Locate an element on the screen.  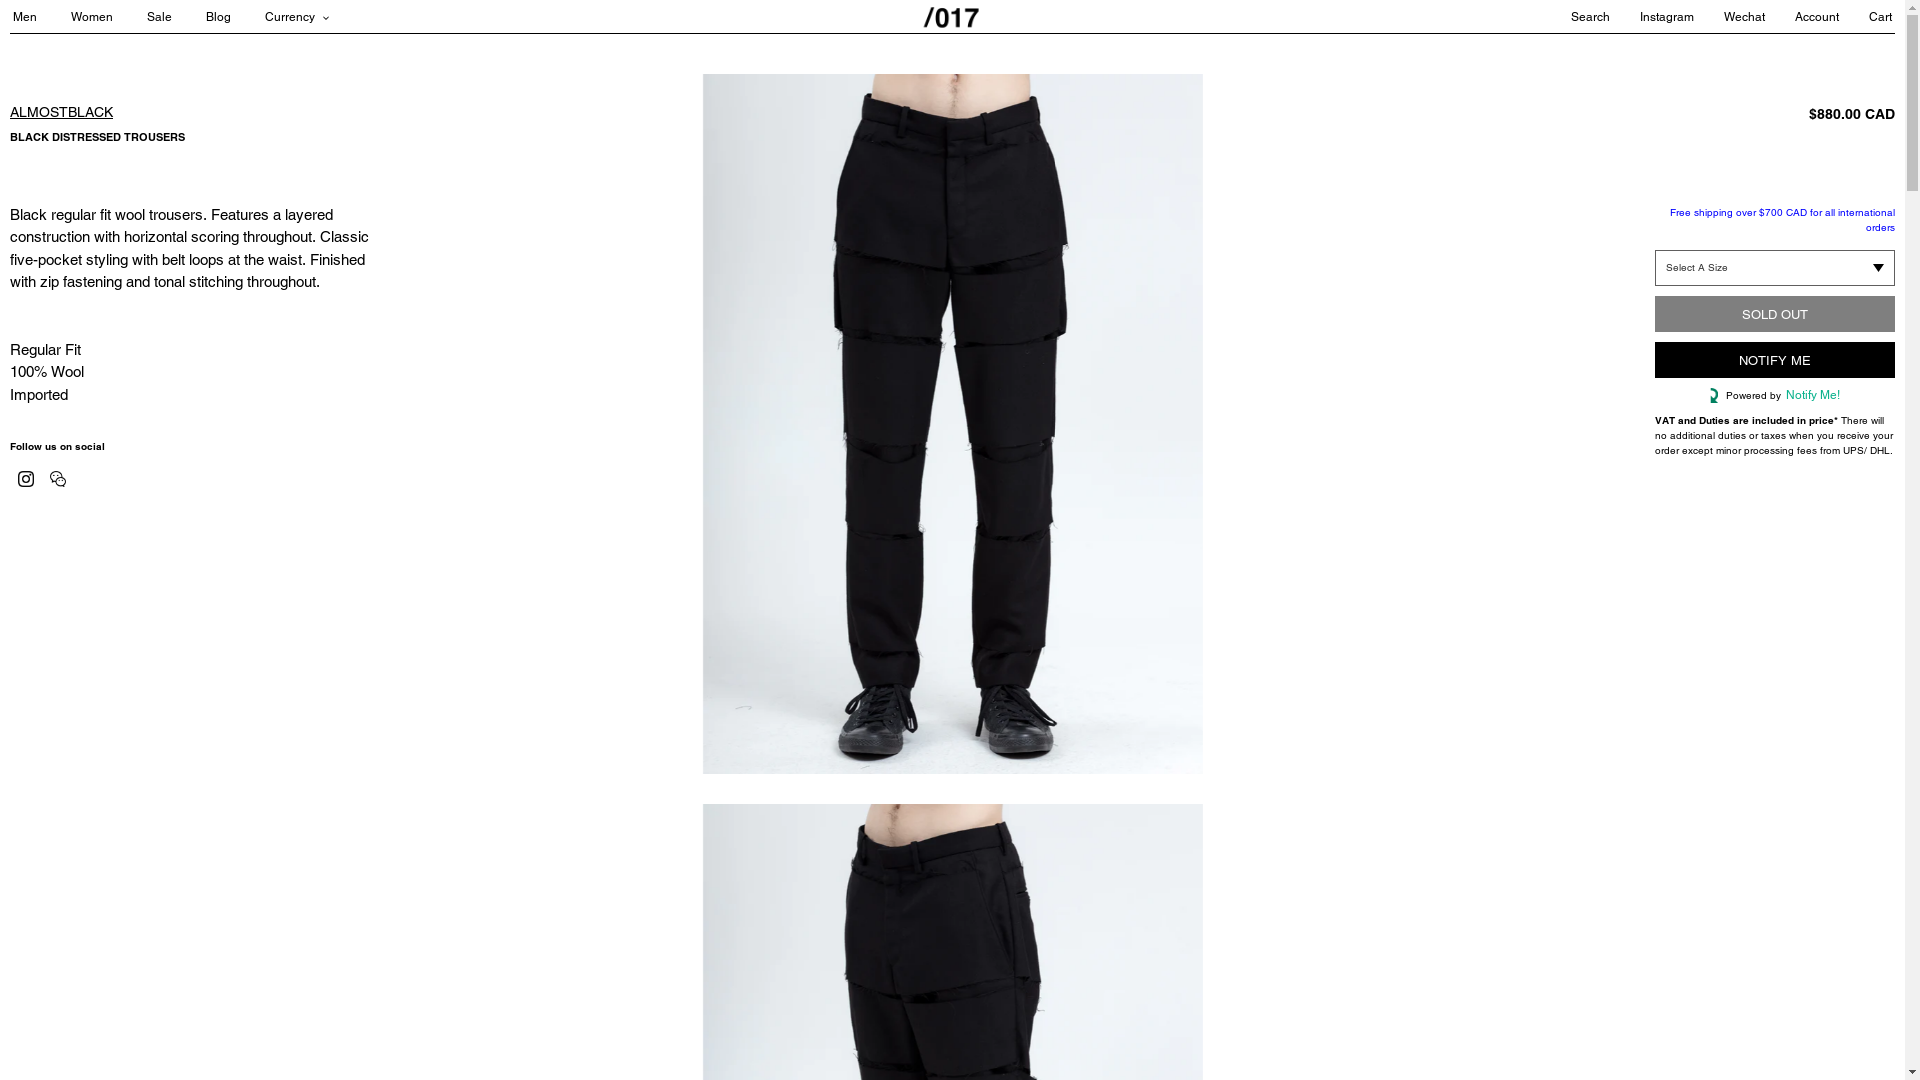
Men is located at coordinates (40, 17).